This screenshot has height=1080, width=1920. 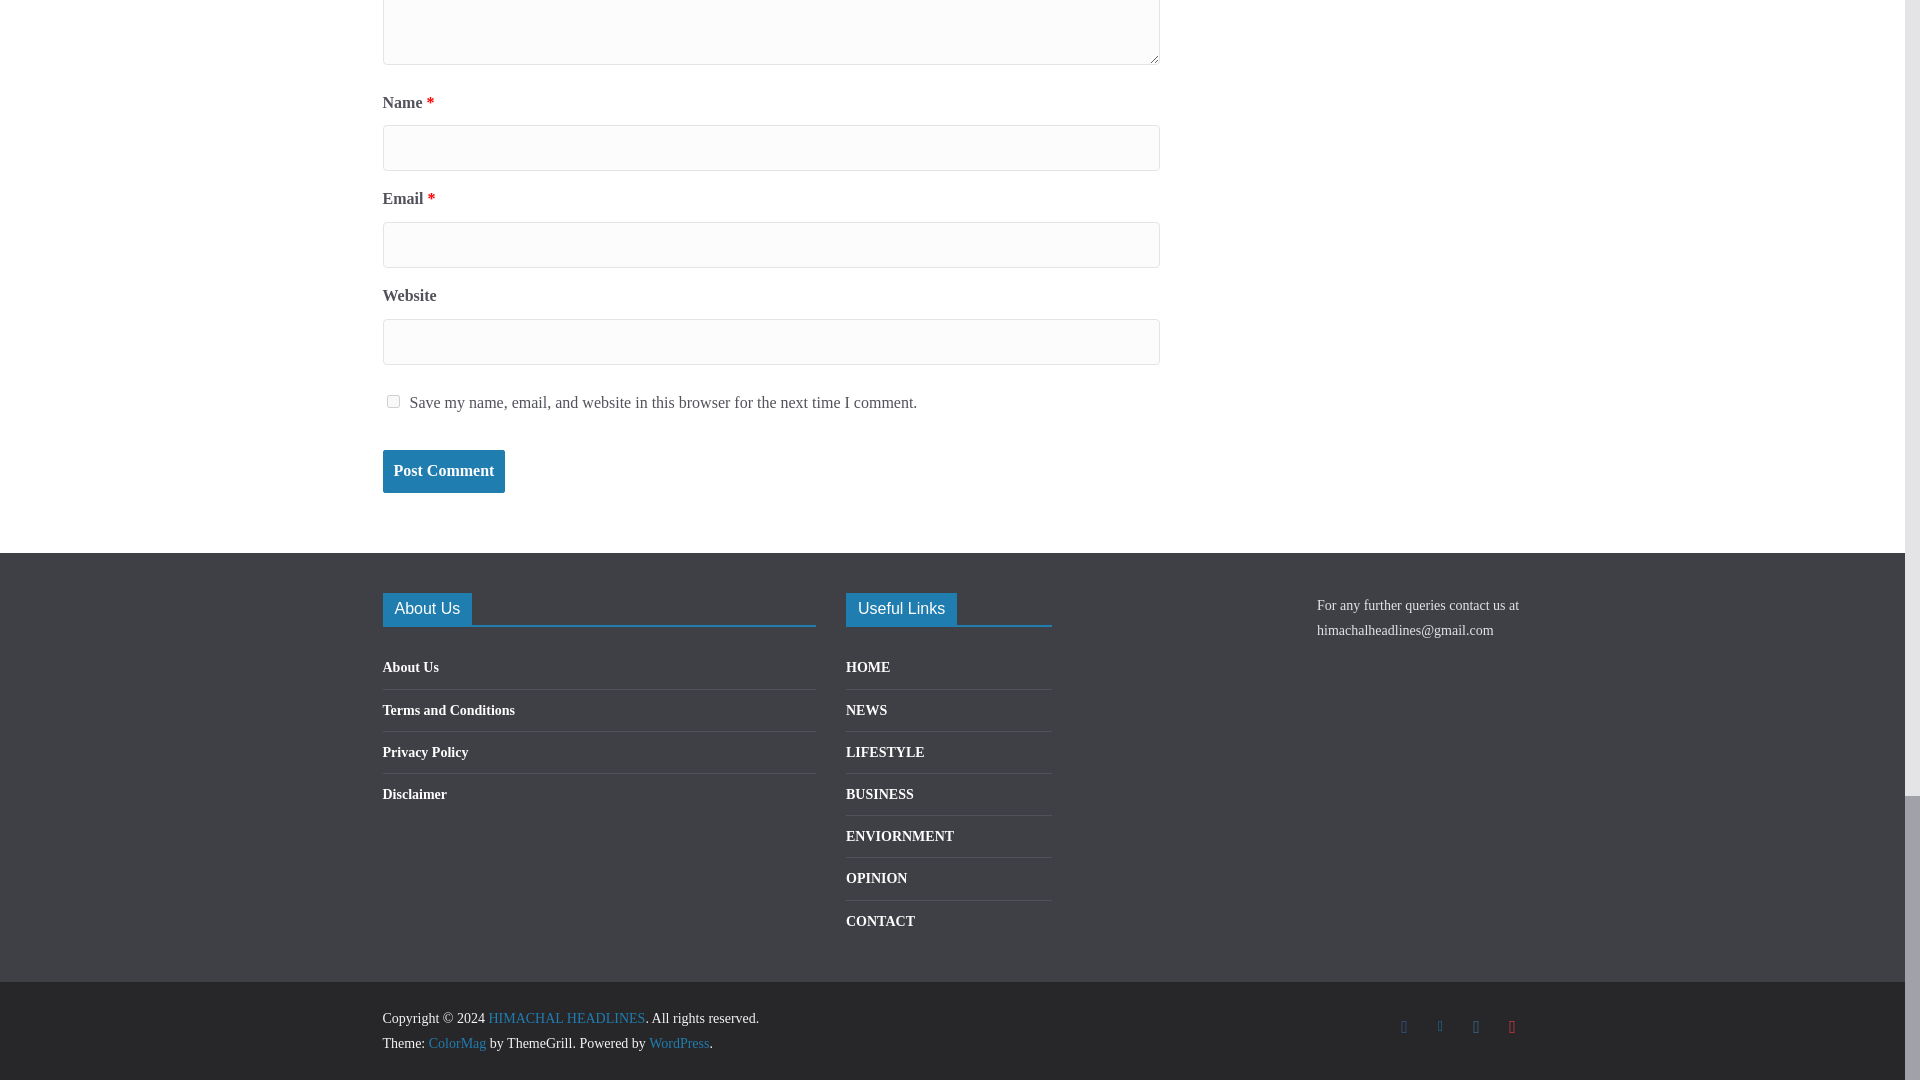 What do you see at coordinates (392, 402) in the screenshot?
I see `yes` at bounding box center [392, 402].